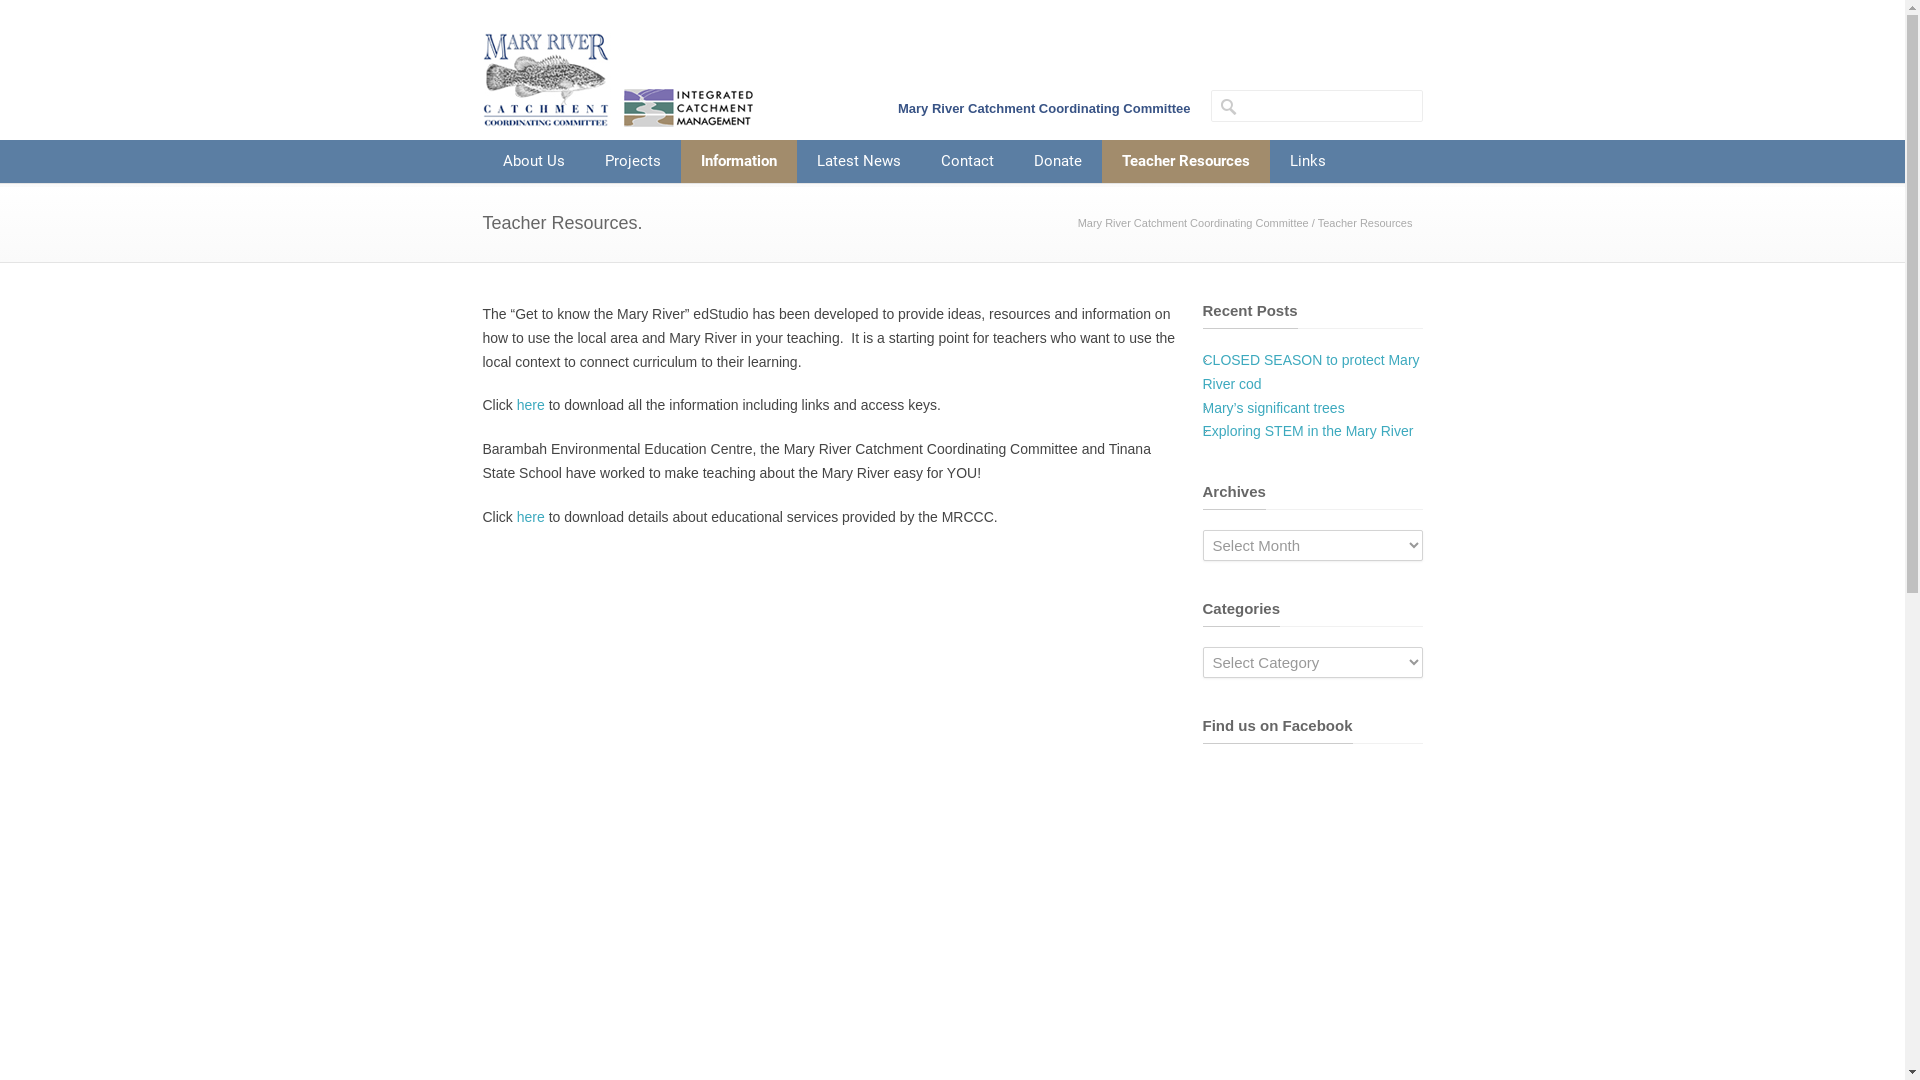 This screenshot has width=1920, height=1080. Describe the element at coordinates (531, 405) in the screenshot. I see `here` at that location.